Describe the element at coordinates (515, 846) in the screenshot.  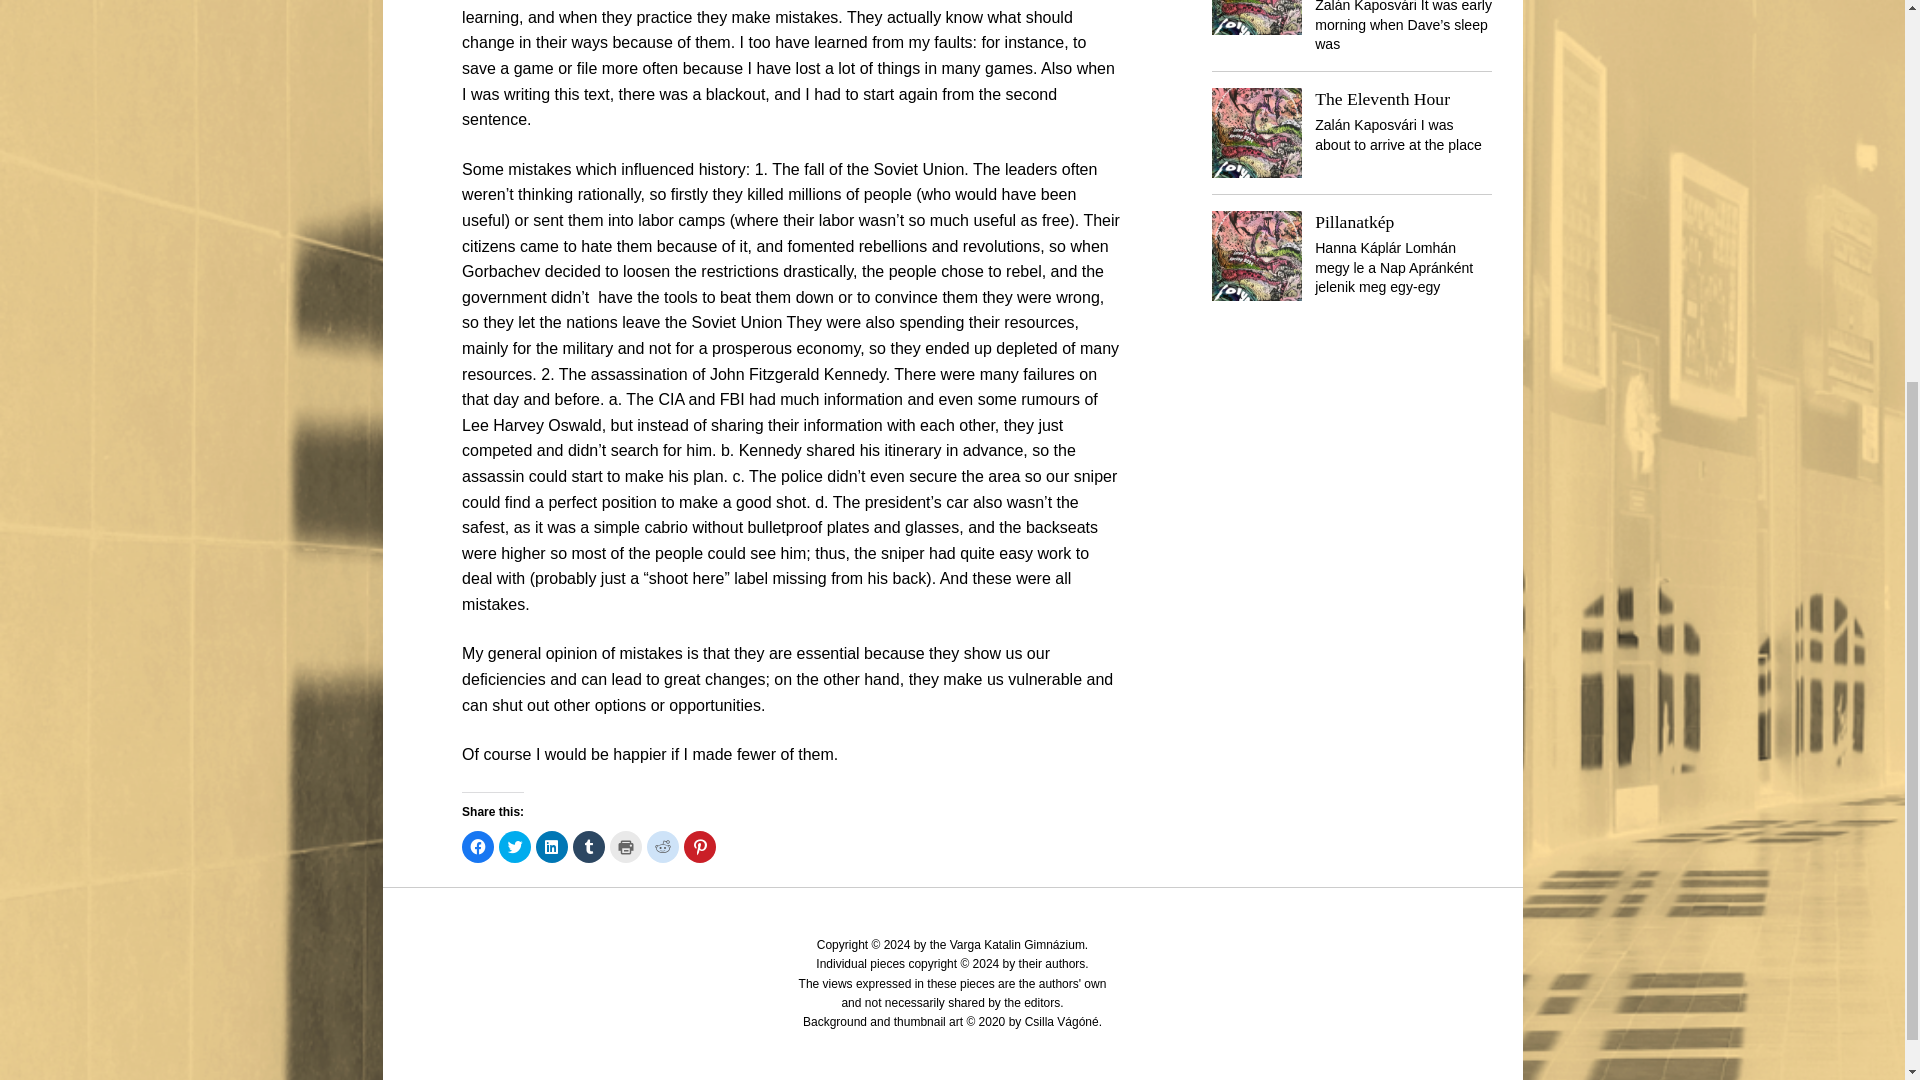
I see `Click to share on Twitter` at that location.